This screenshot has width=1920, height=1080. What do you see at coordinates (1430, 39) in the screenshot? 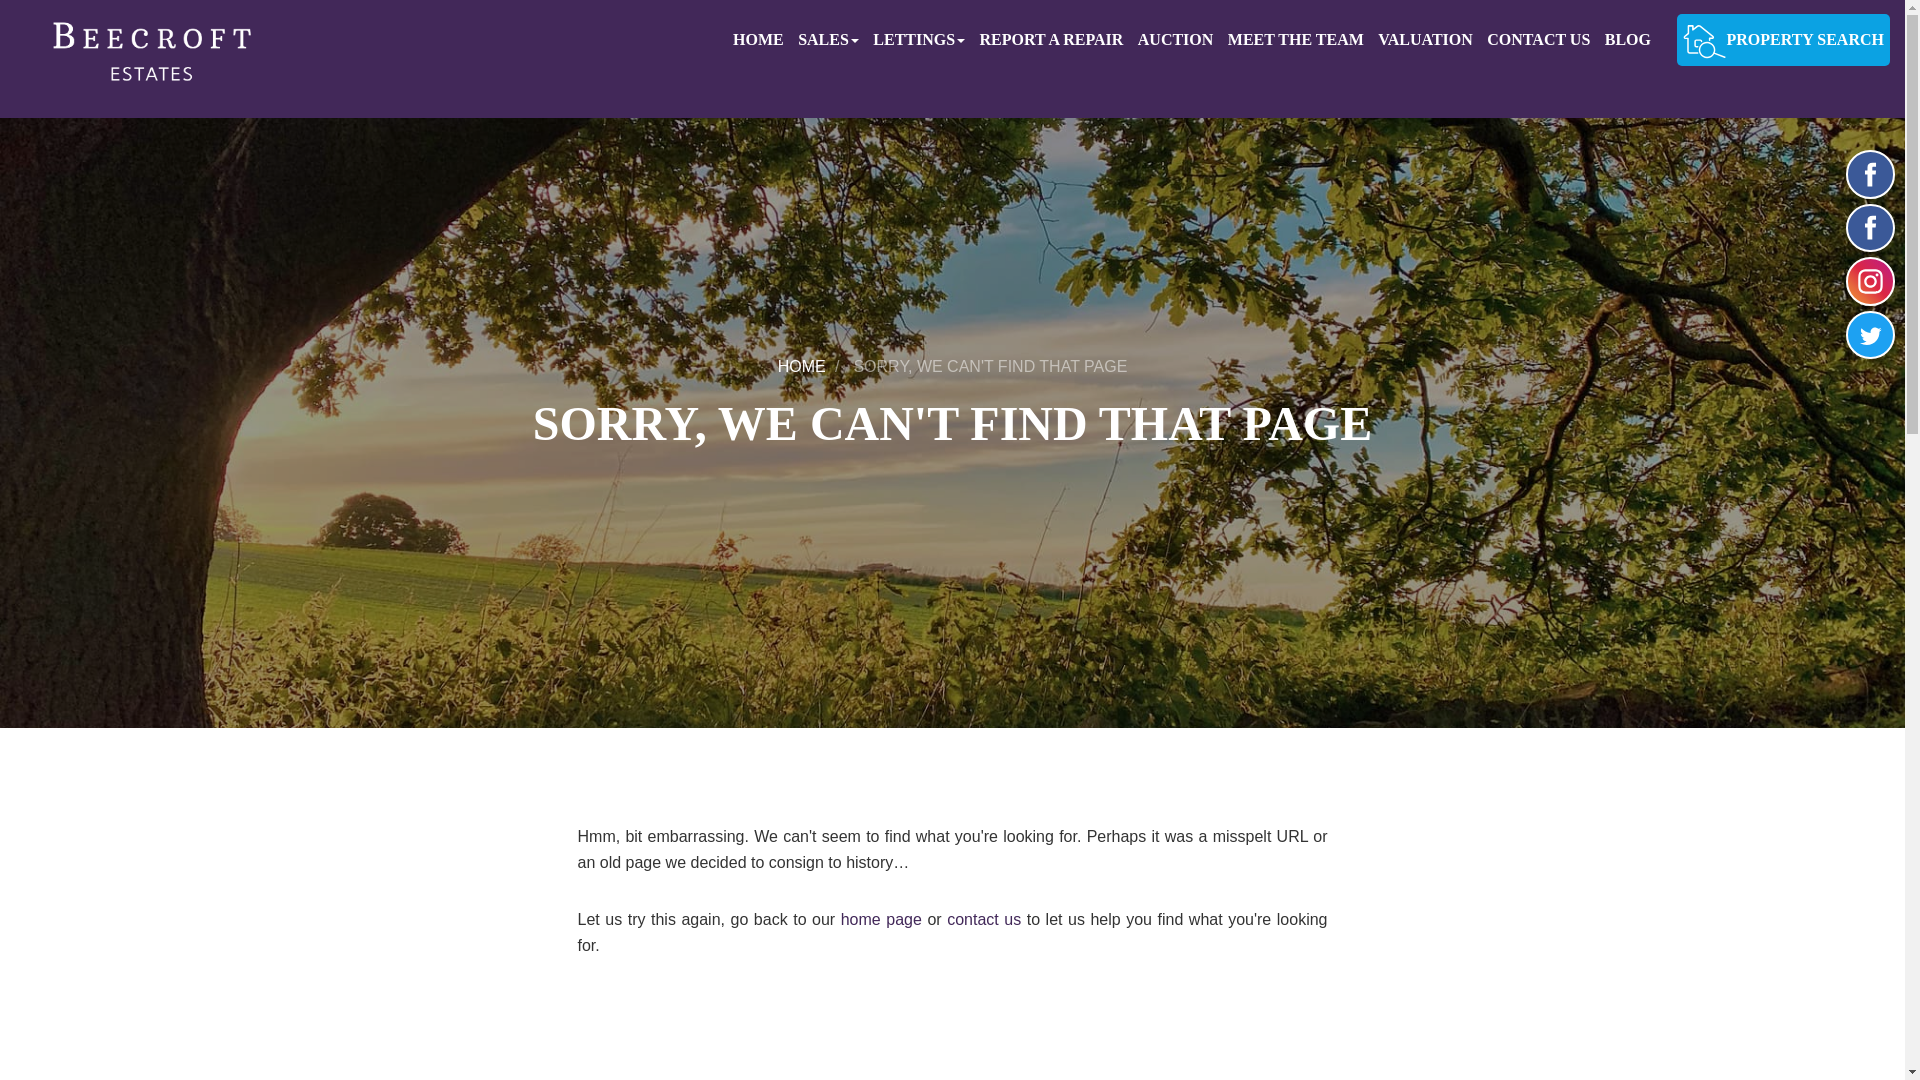
I see `VALUATION` at bounding box center [1430, 39].